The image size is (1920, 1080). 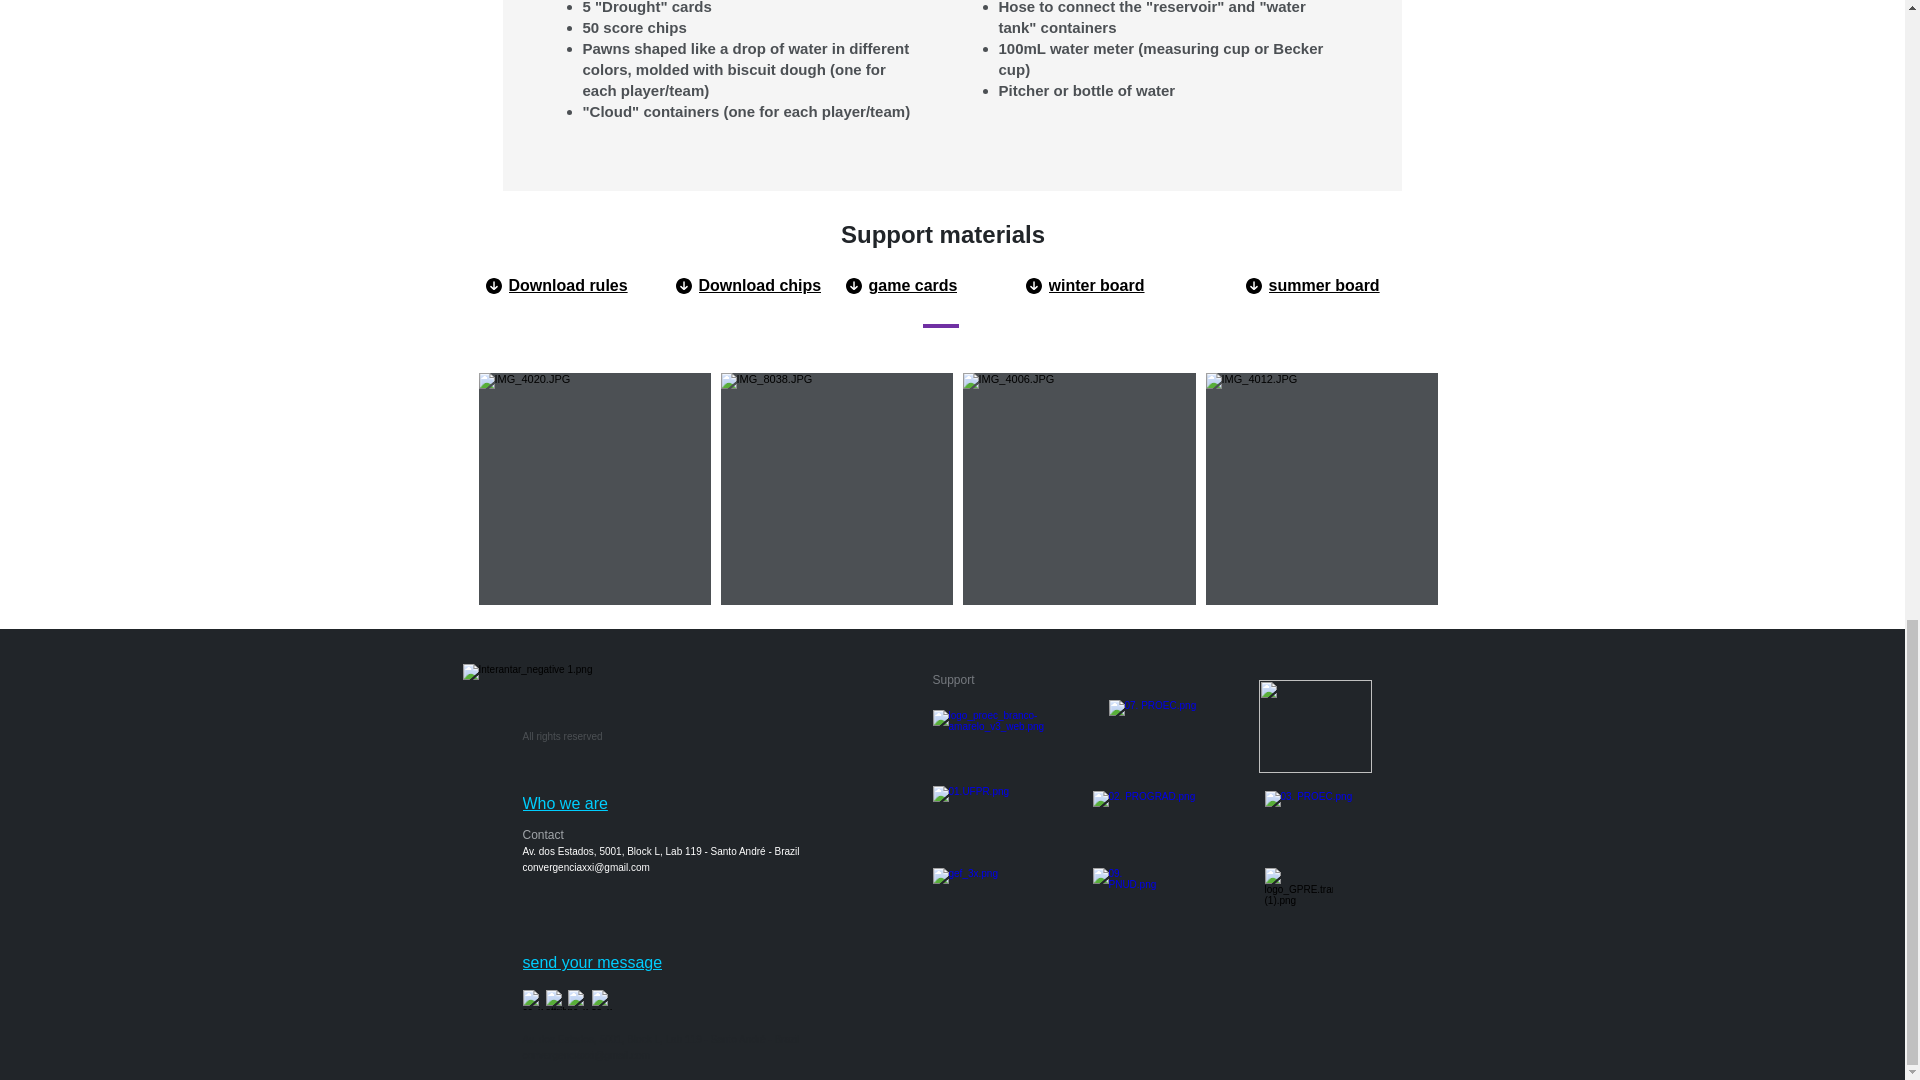 I want to click on game cards, so click(x=948, y=285).